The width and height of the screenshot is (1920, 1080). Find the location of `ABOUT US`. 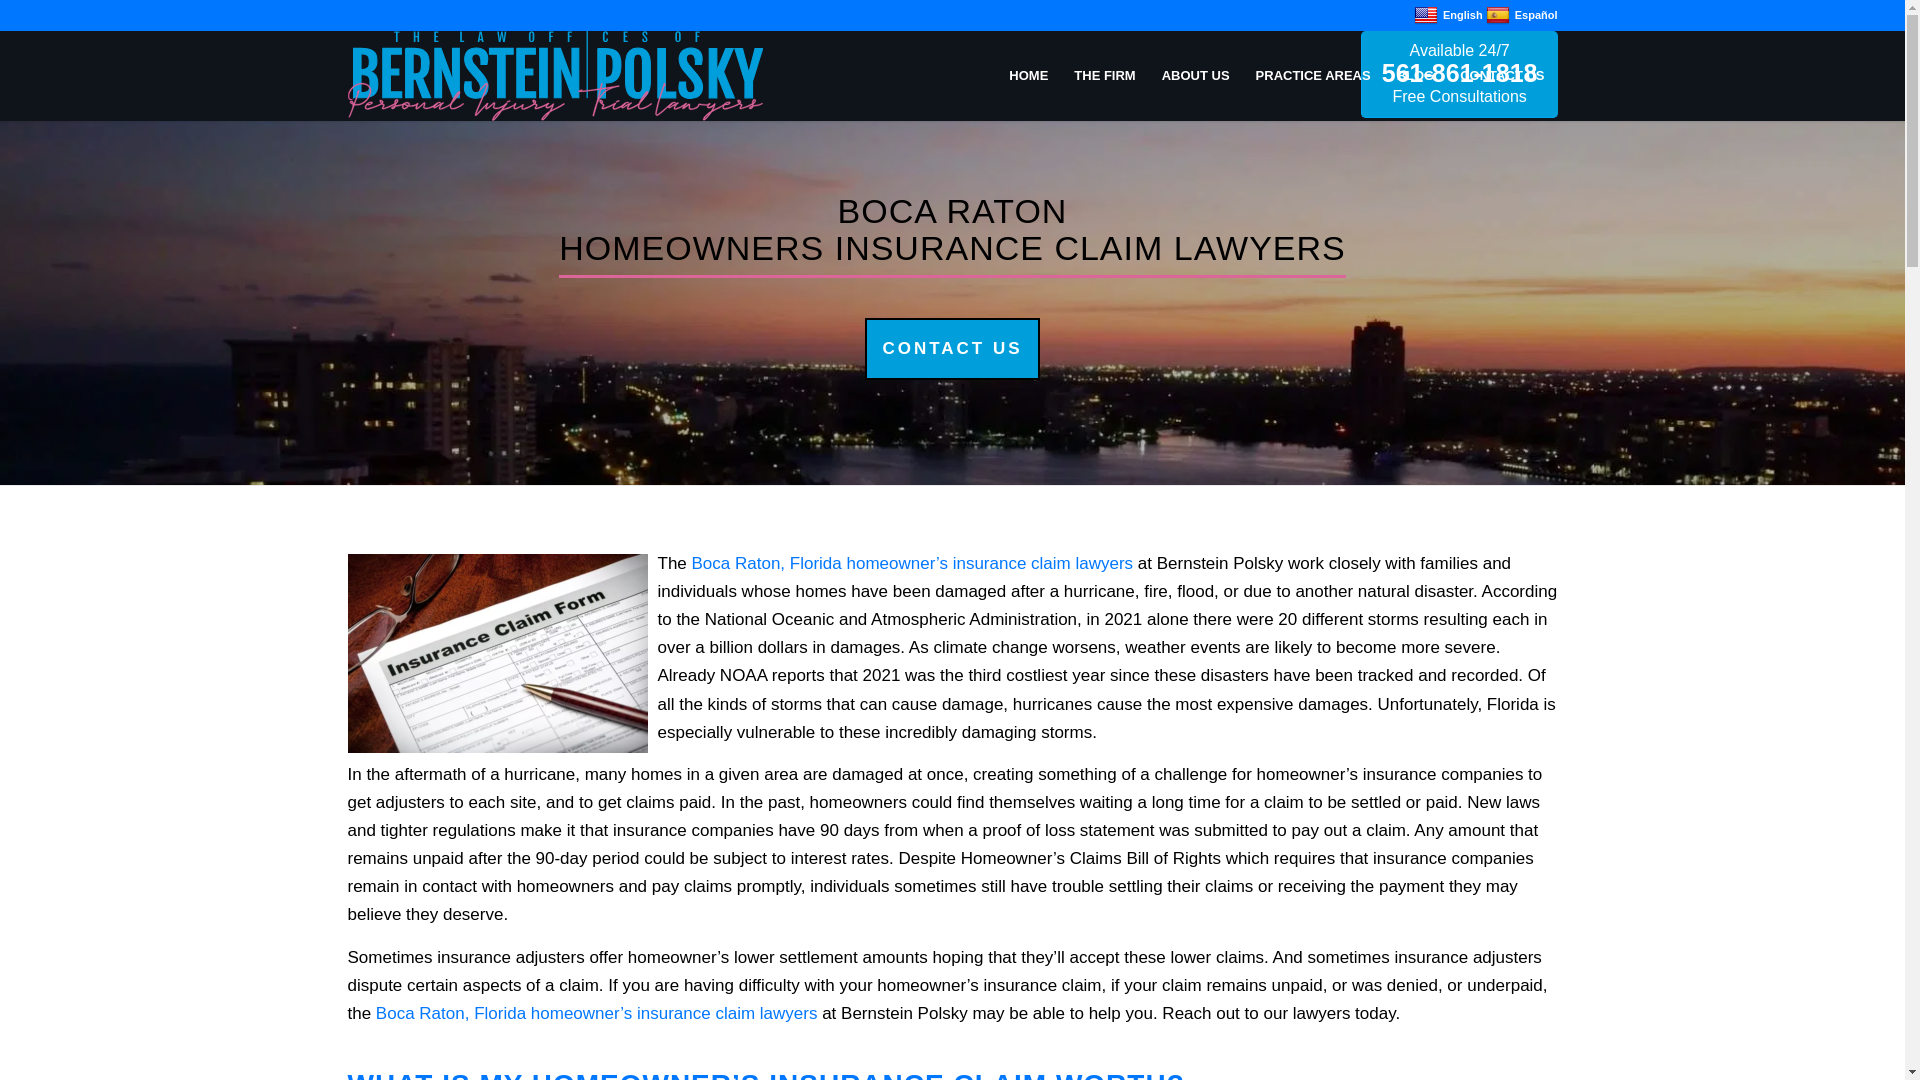

ABOUT US is located at coordinates (1195, 76).